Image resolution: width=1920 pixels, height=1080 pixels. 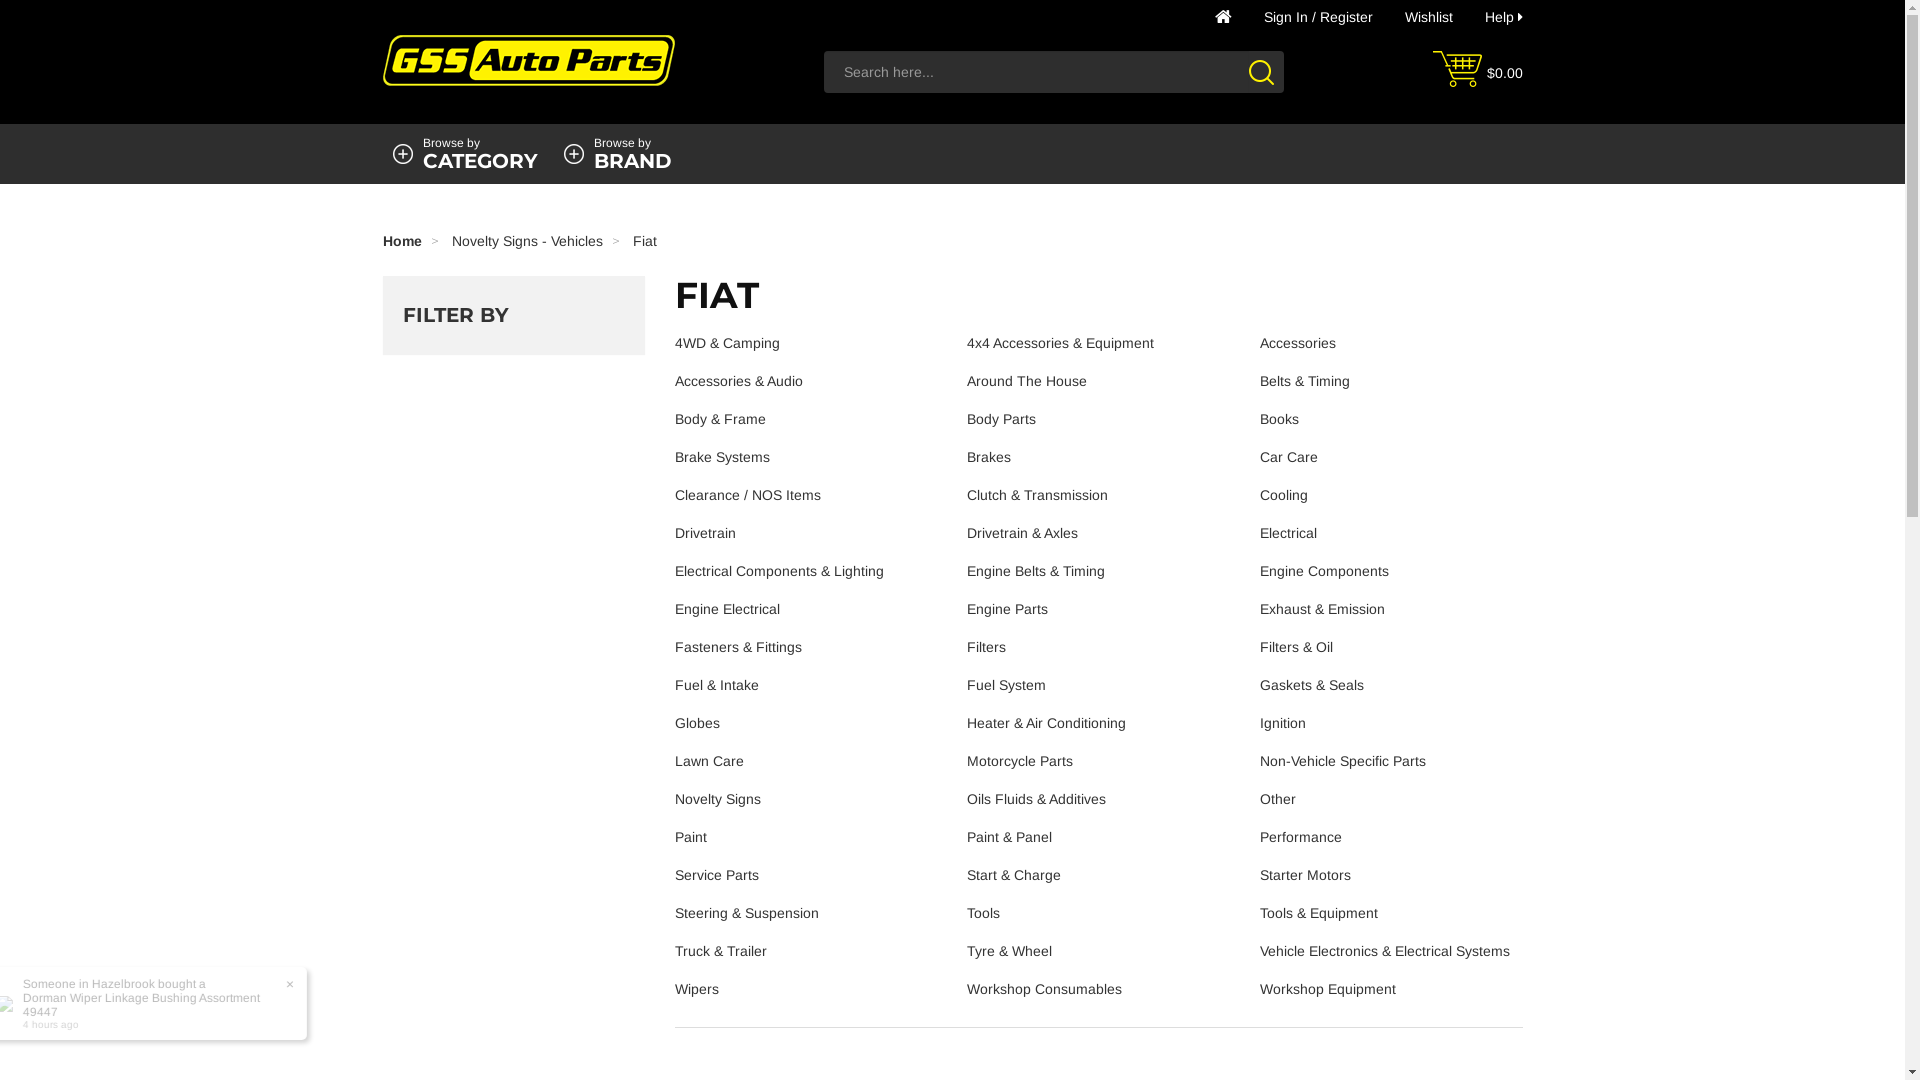 What do you see at coordinates (1428, 17) in the screenshot?
I see `Wishlist` at bounding box center [1428, 17].